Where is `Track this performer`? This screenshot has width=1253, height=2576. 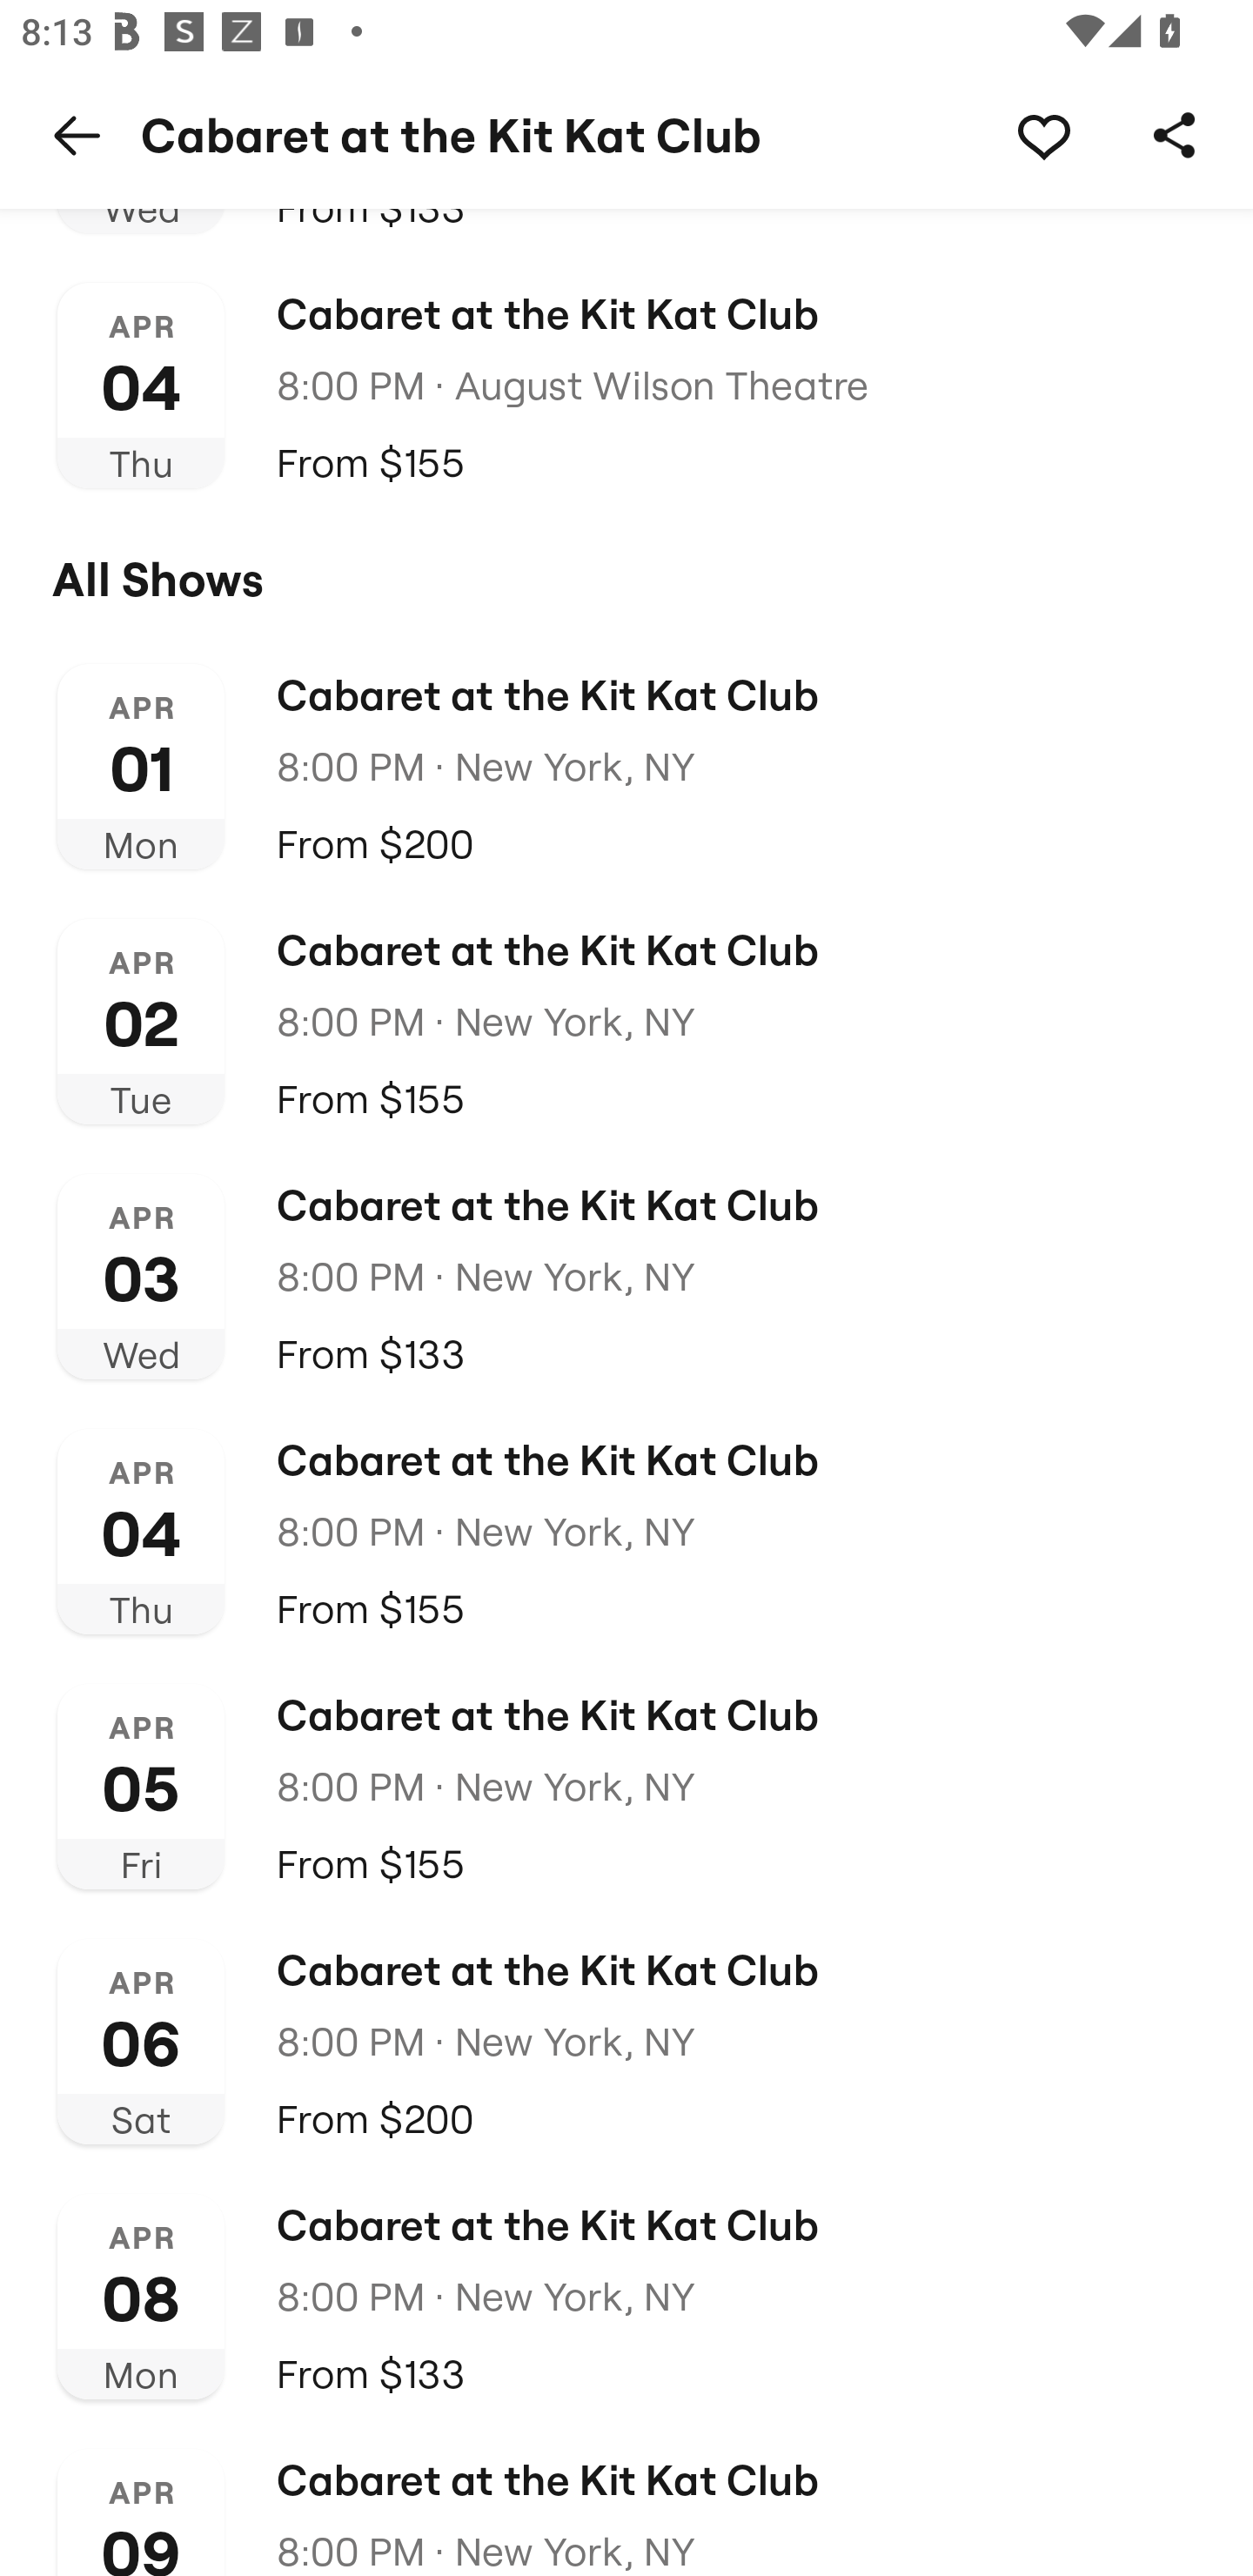
Track this performer is located at coordinates (1043, 134).